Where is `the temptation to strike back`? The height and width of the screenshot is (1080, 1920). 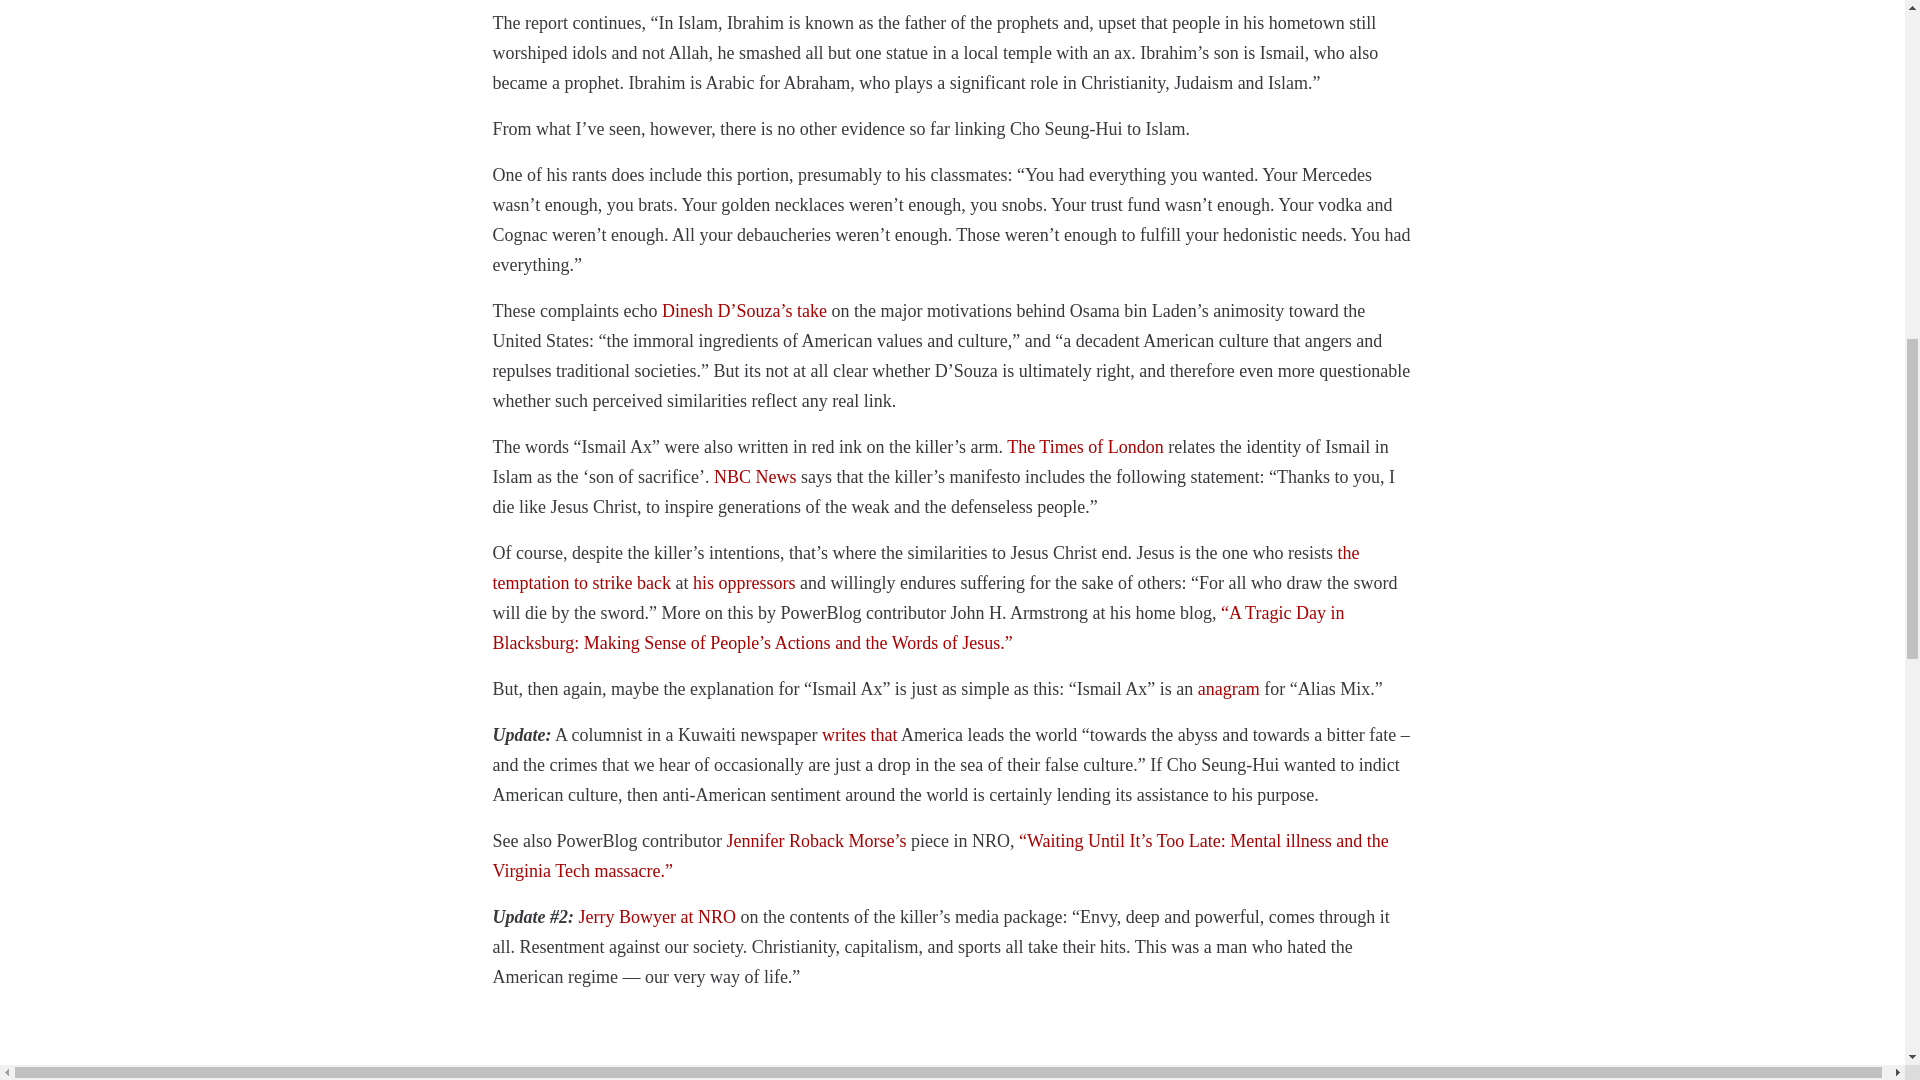
the temptation to strike back is located at coordinates (925, 566).